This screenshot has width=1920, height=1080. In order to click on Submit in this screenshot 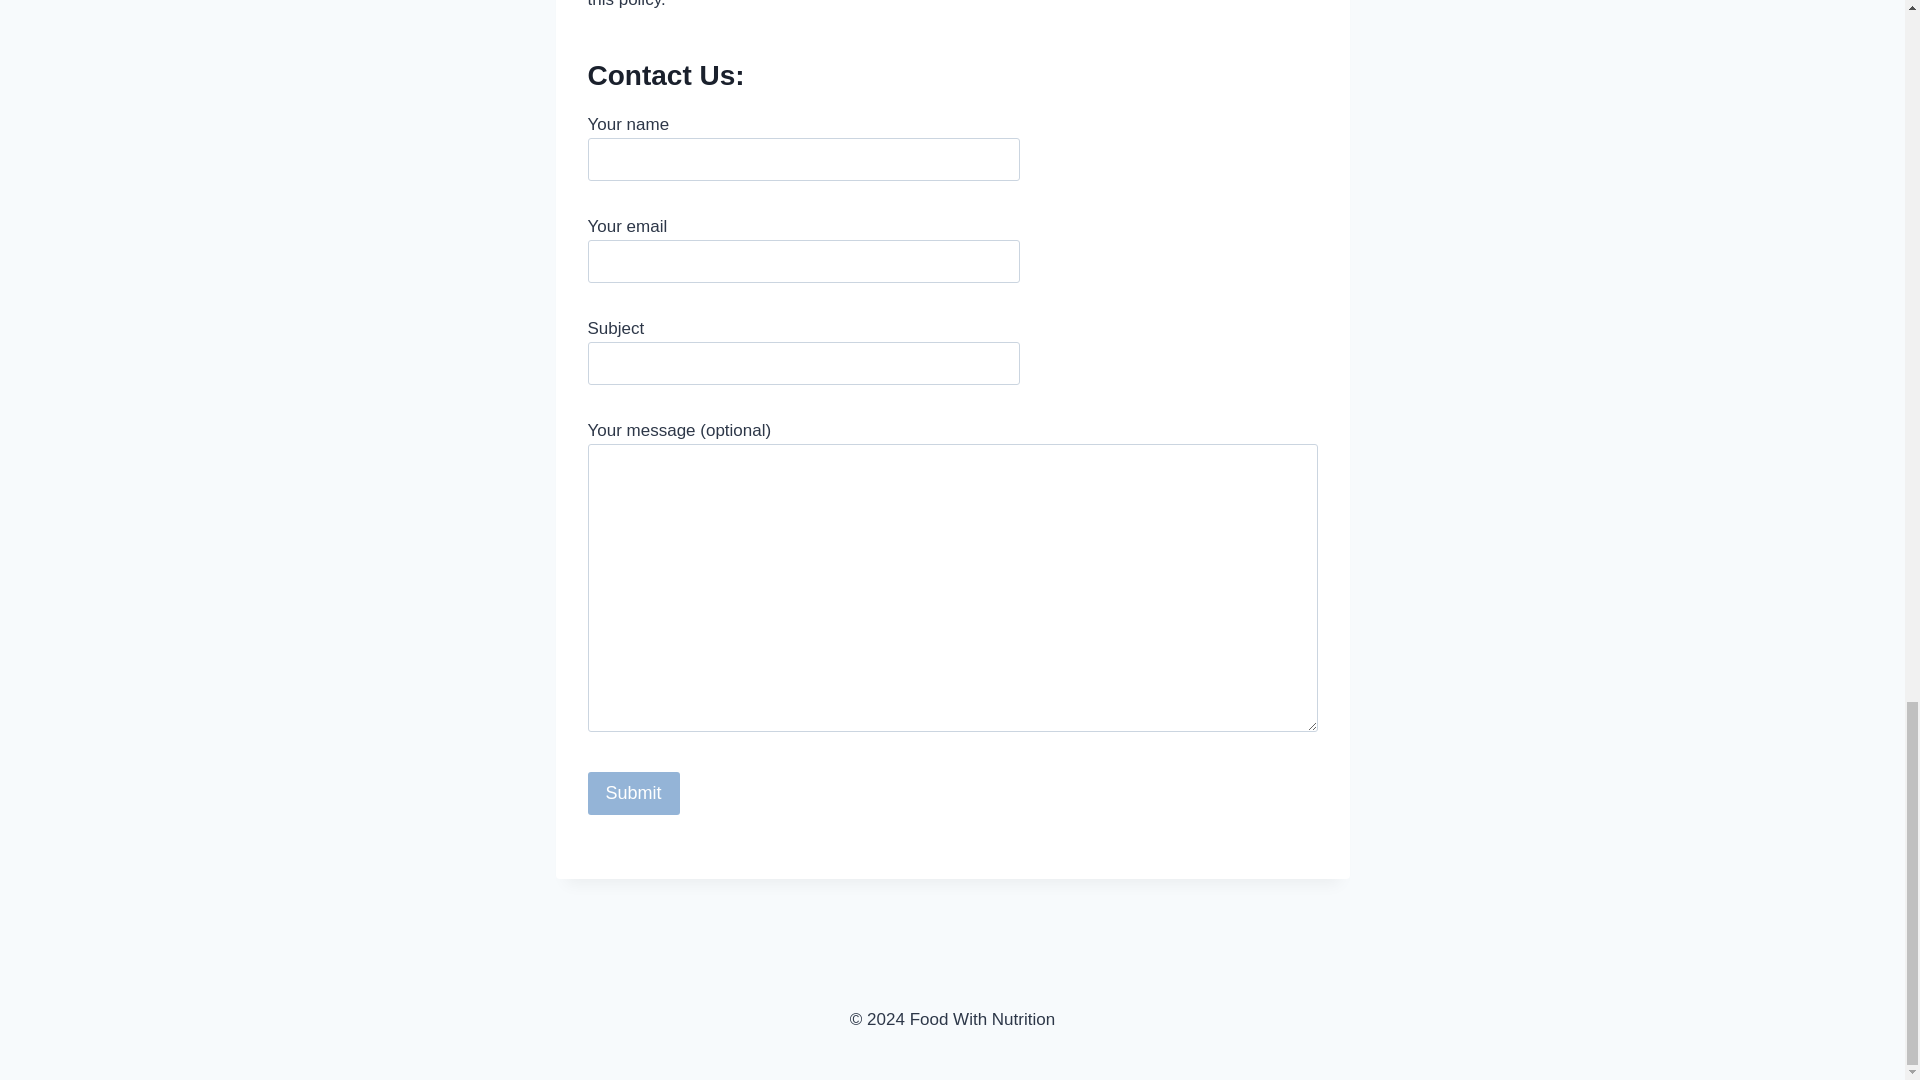, I will do `click(633, 794)`.